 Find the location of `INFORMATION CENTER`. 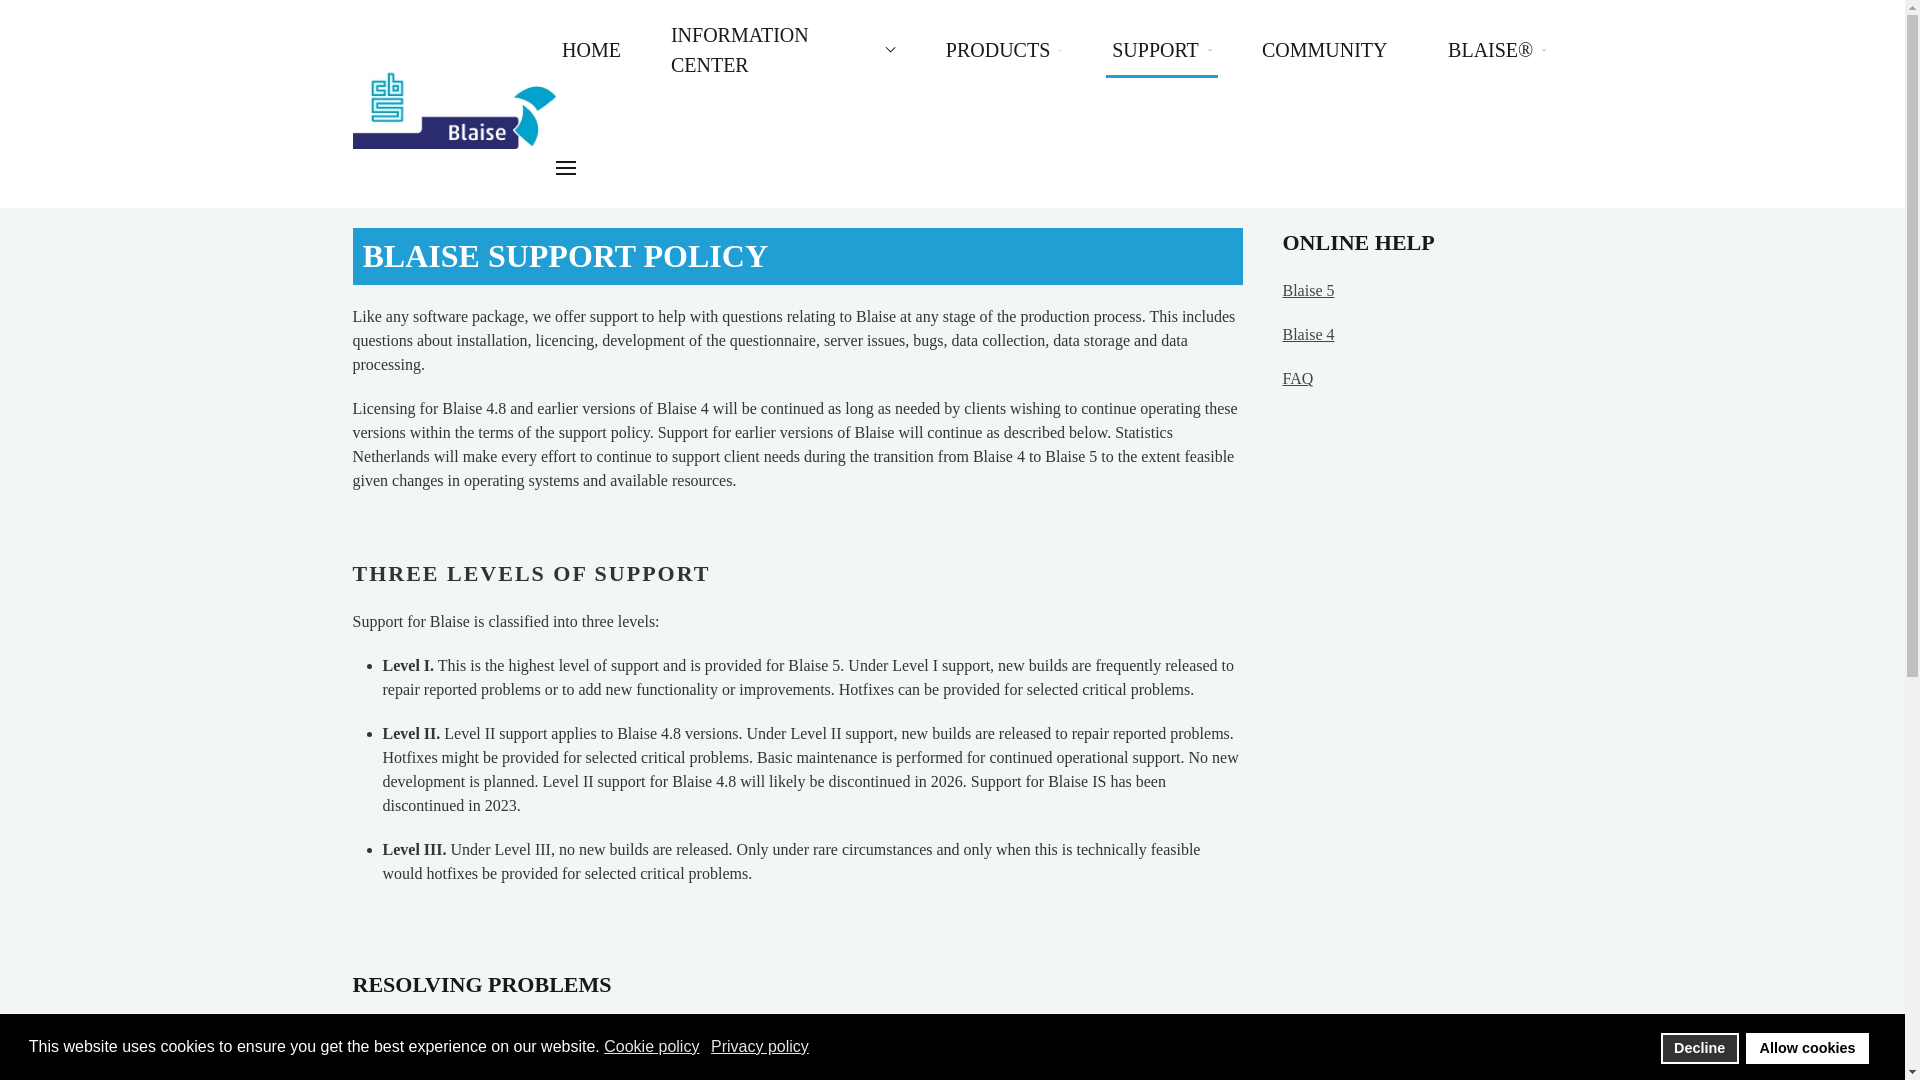

INFORMATION CENTER is located at coordinates (783, 49).